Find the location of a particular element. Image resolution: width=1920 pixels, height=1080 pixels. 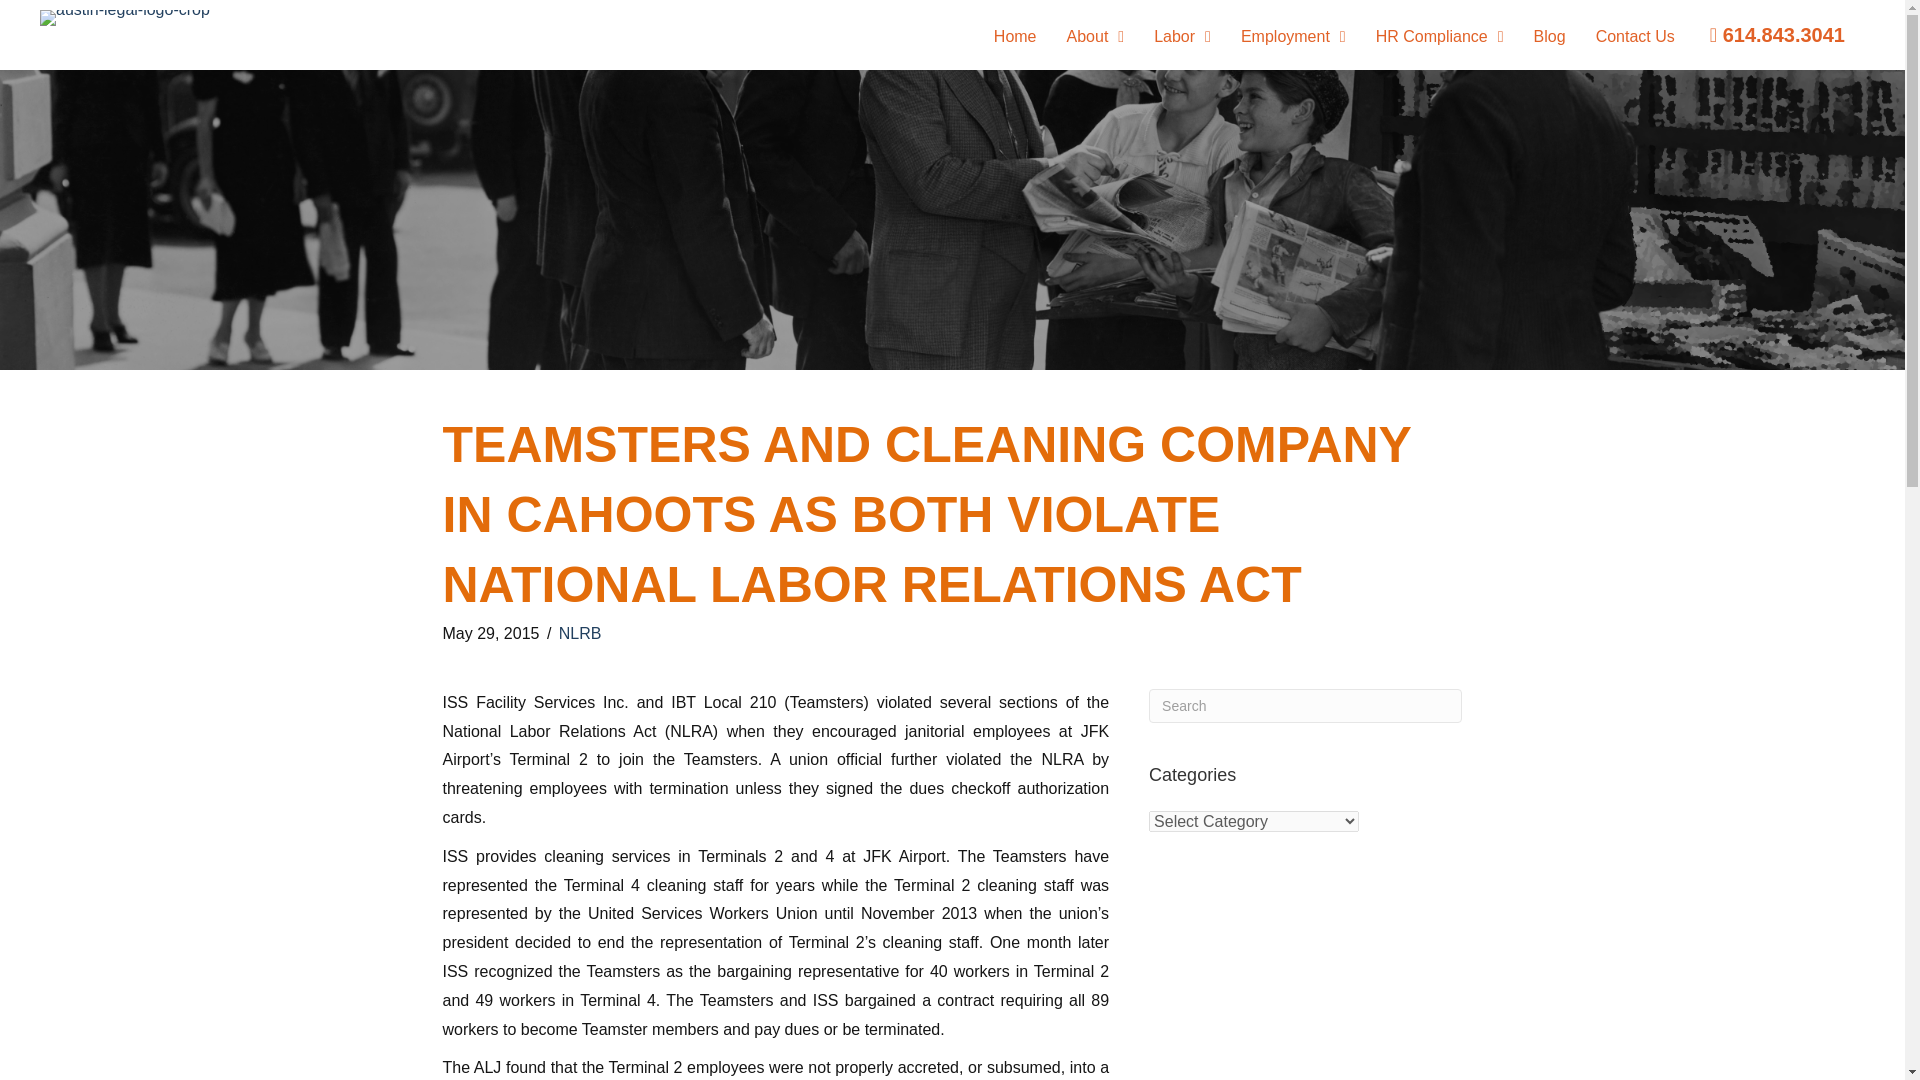

Labor is located at coordinates (1182, 37).